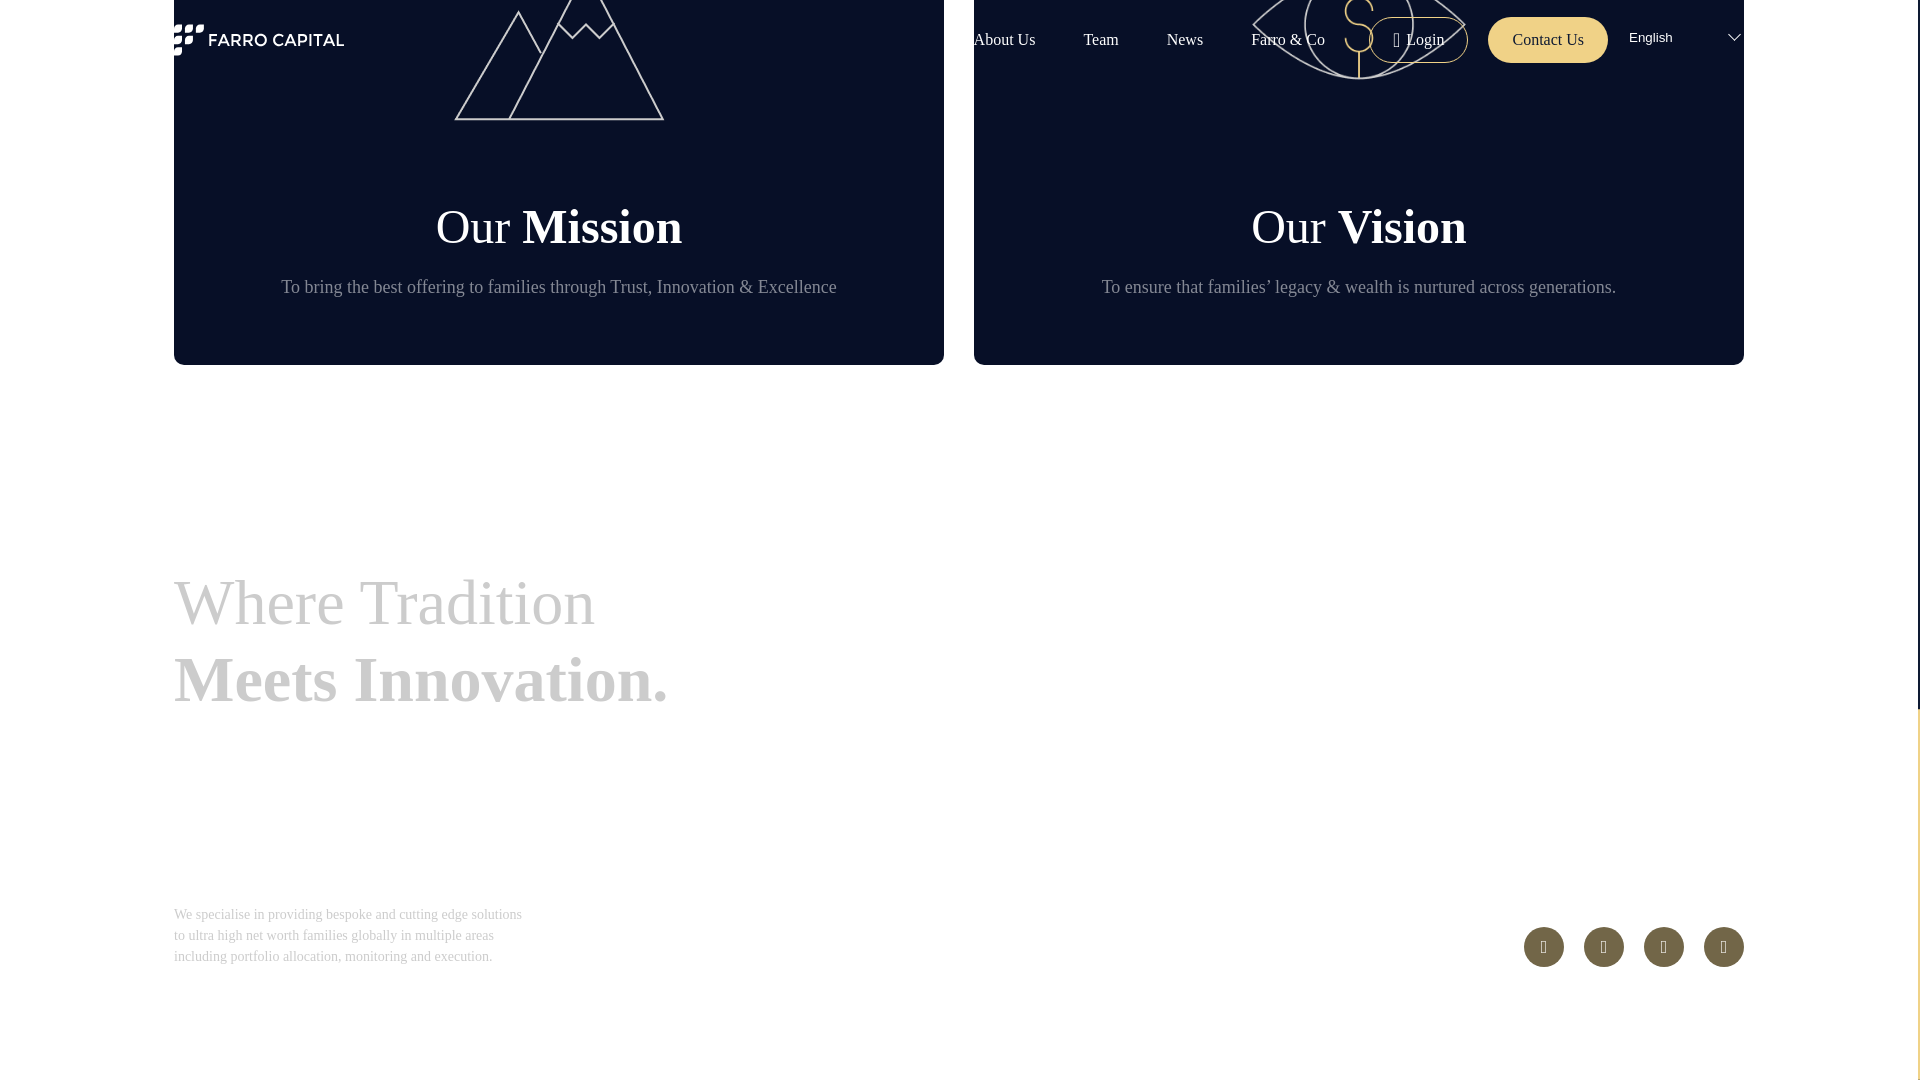  Describe the element at coordinates (1390, 946) in the screenshot. I see `Privacy Policy` at that location.